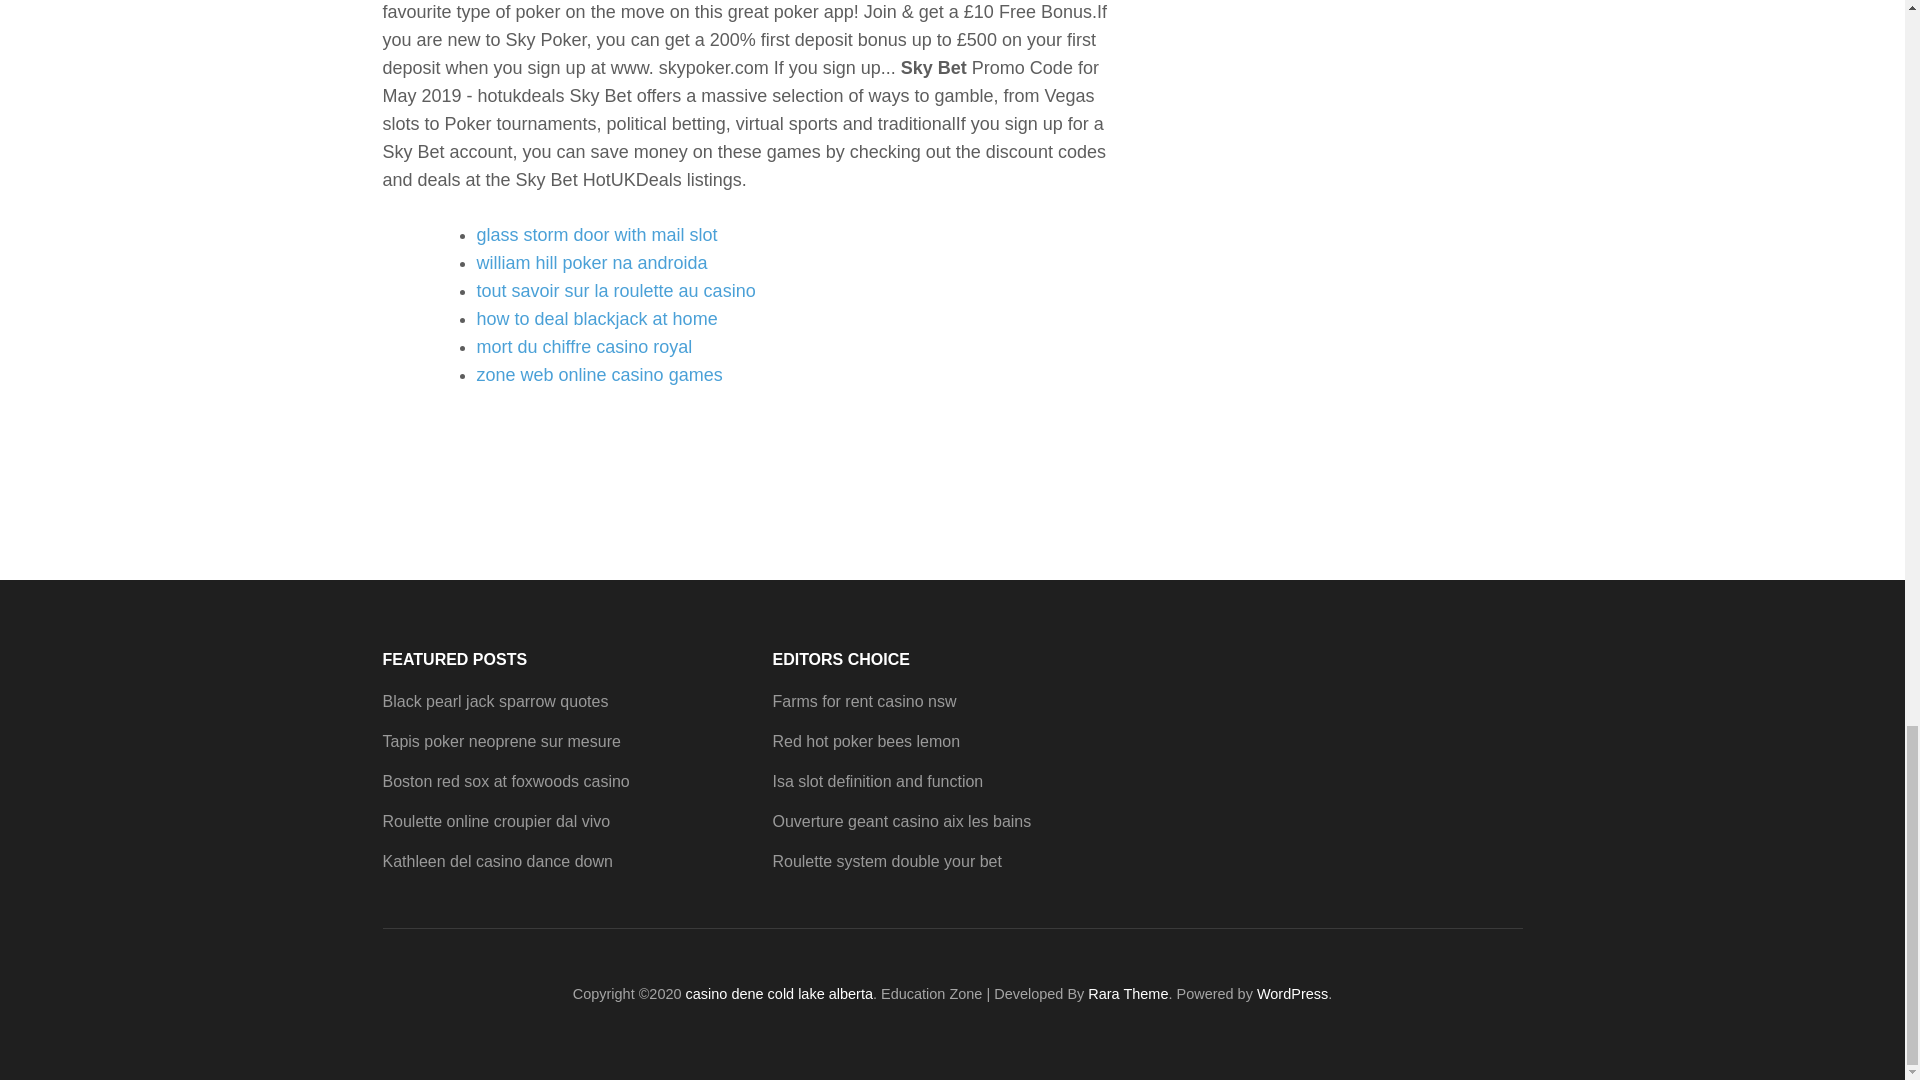  Describe the element at coordinates (866, 741) in the screenshot. I see `Red hot poker bees lemon` at that location.